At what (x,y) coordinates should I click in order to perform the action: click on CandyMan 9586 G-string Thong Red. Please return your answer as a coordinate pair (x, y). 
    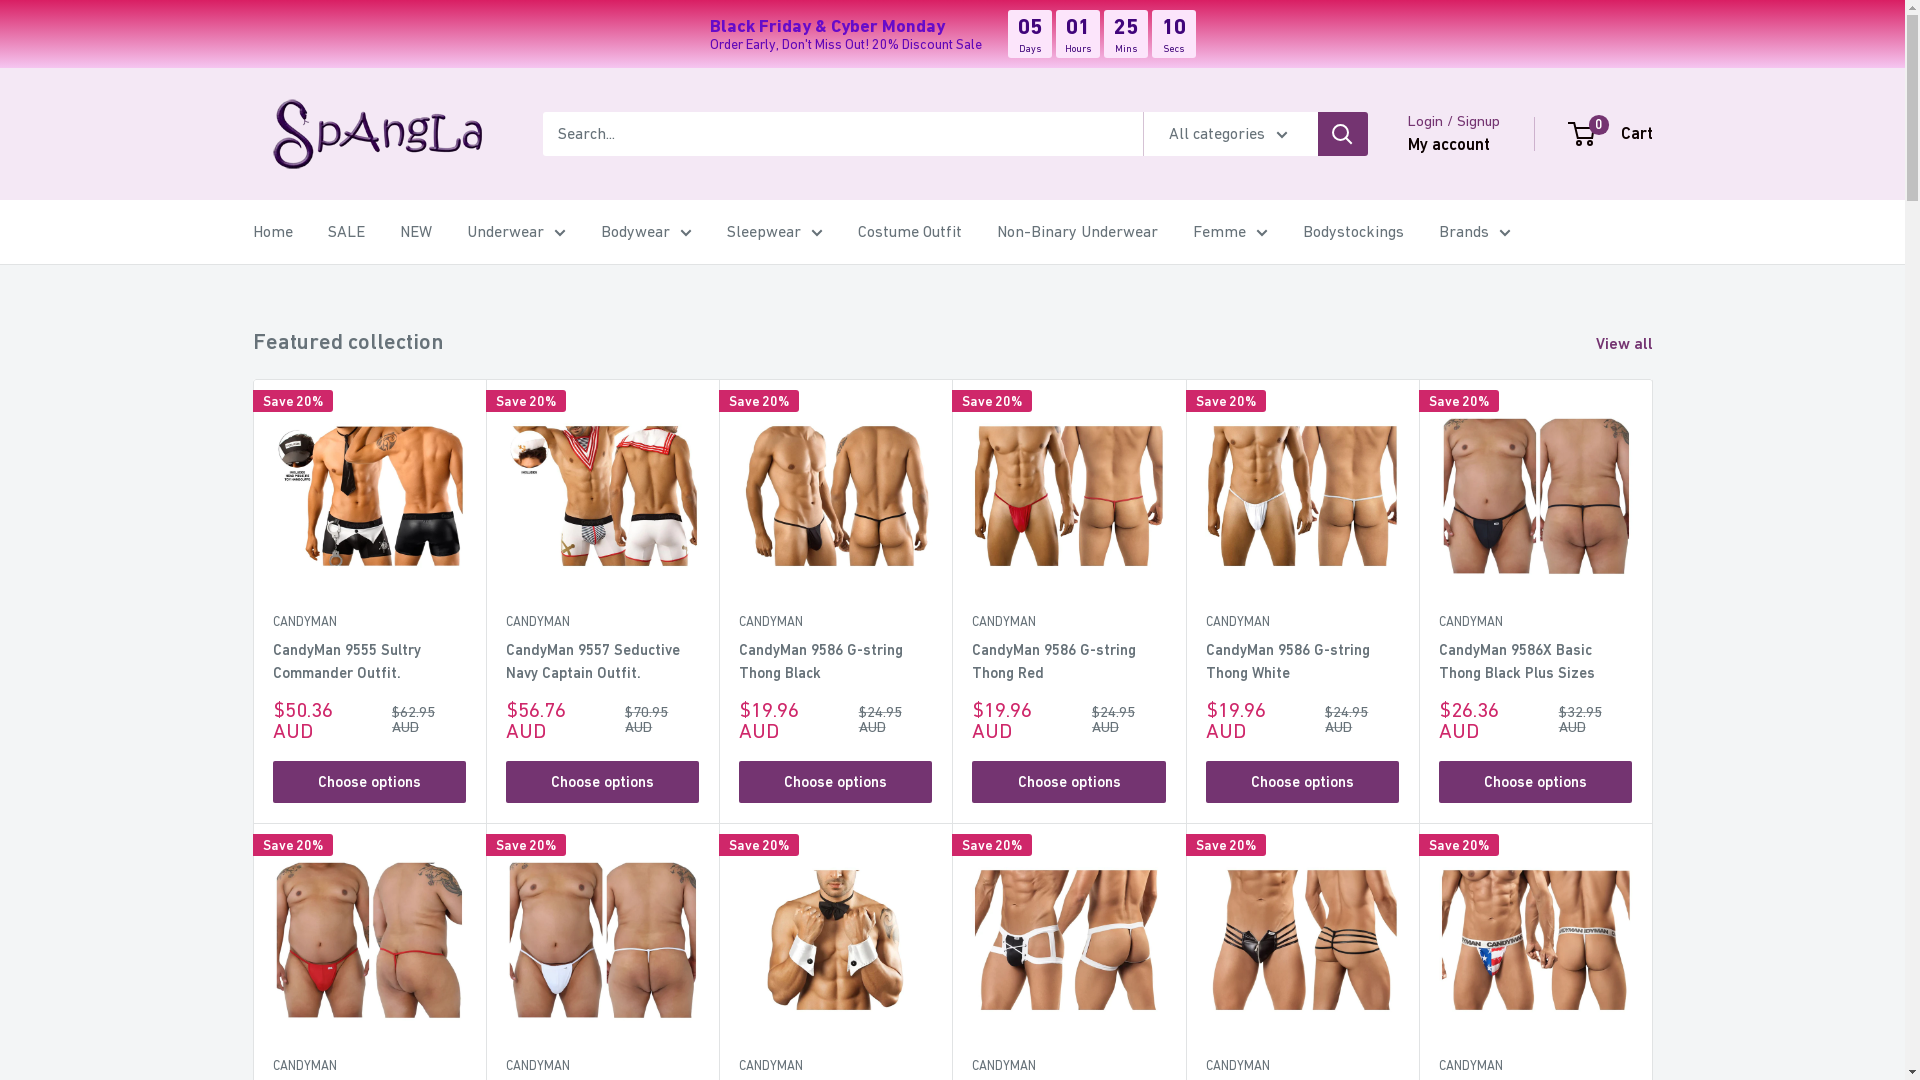
    Looking at the image, I should click on (1068, 662).